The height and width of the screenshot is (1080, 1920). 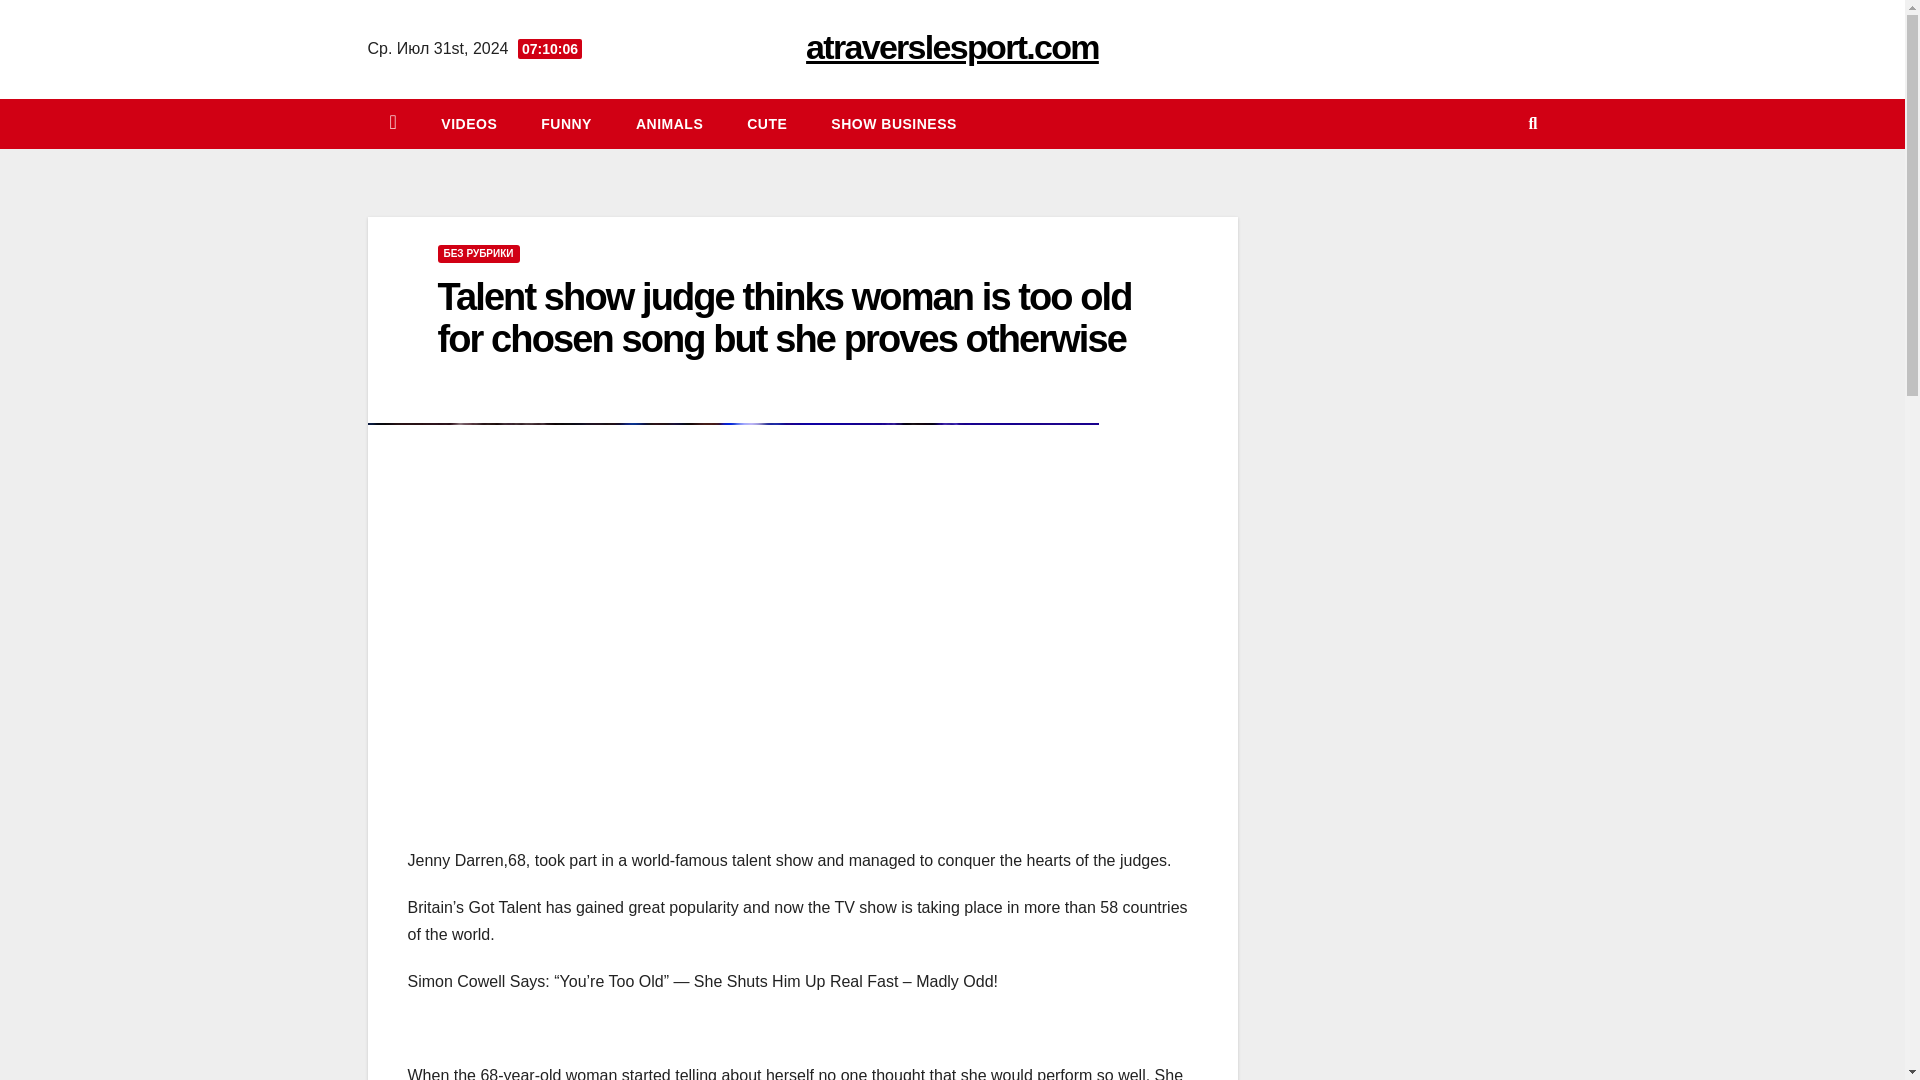 What do you see at coordinates (894, 124) in the screenshot?
I see `Show Business` at bounding box center [894, 124].